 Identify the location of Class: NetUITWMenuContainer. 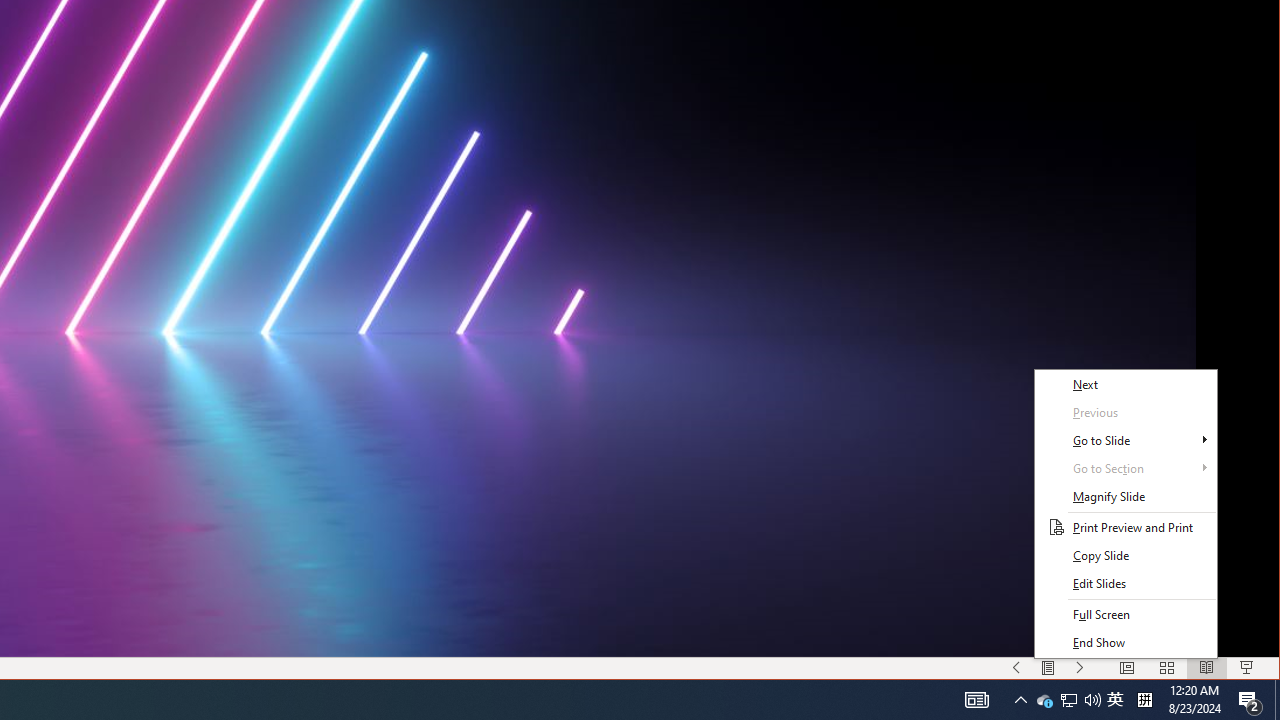
(1126, 513).